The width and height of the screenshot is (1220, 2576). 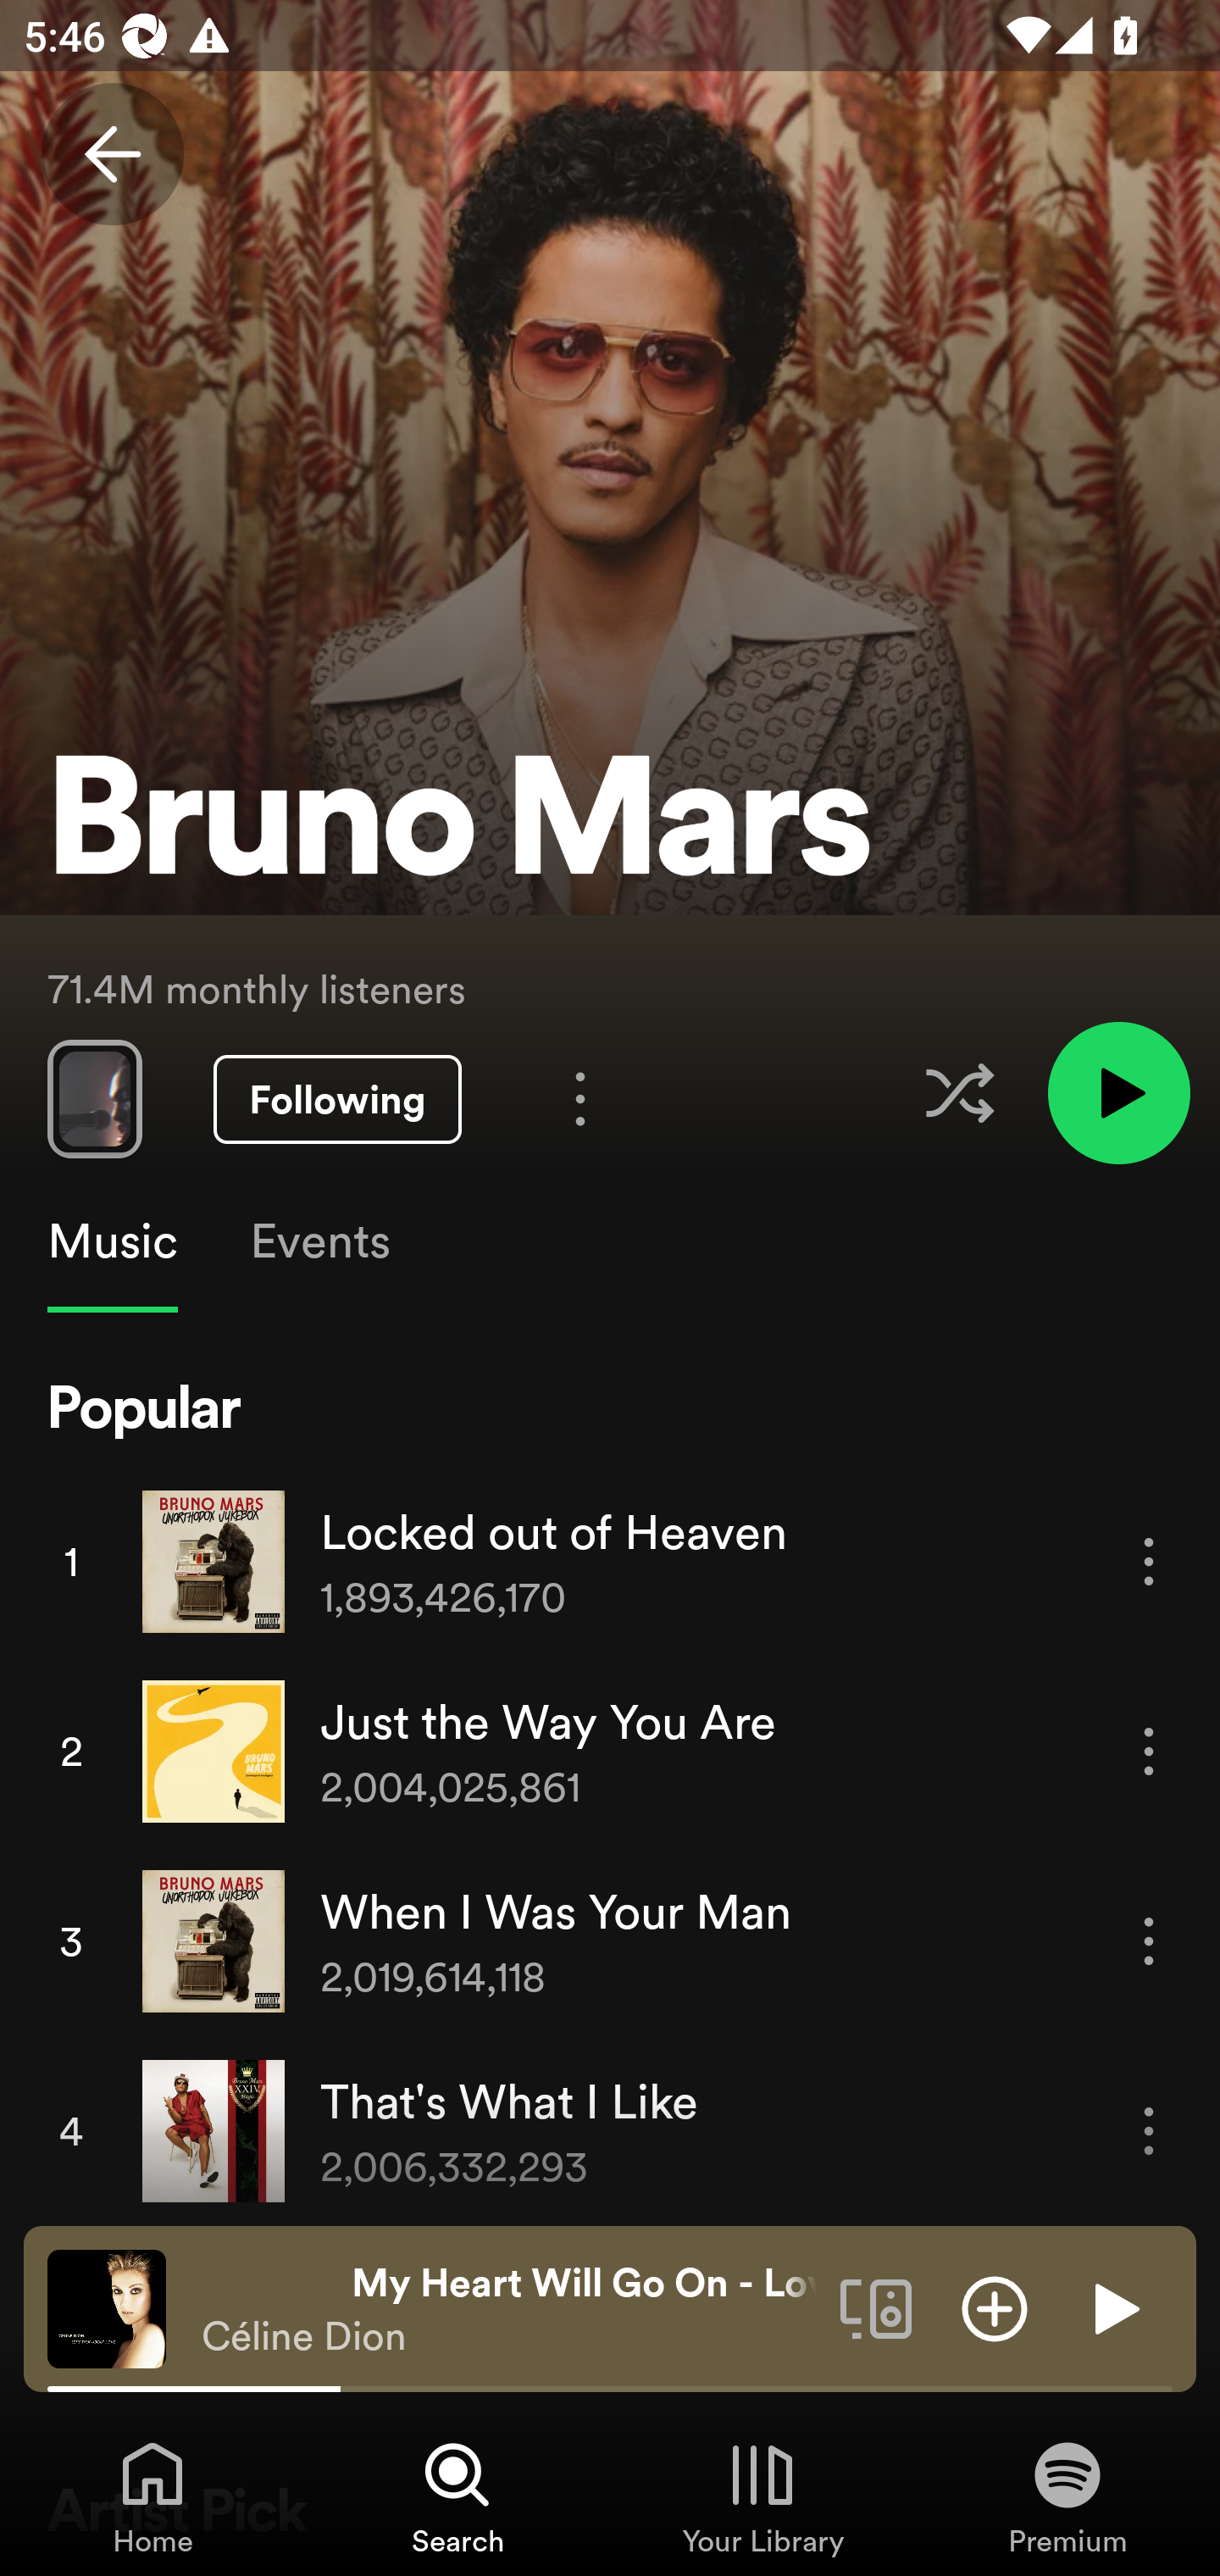 I want to click on Premium, Tab 4 of 4 Premium Premium, so click(x=1067, y=2496).